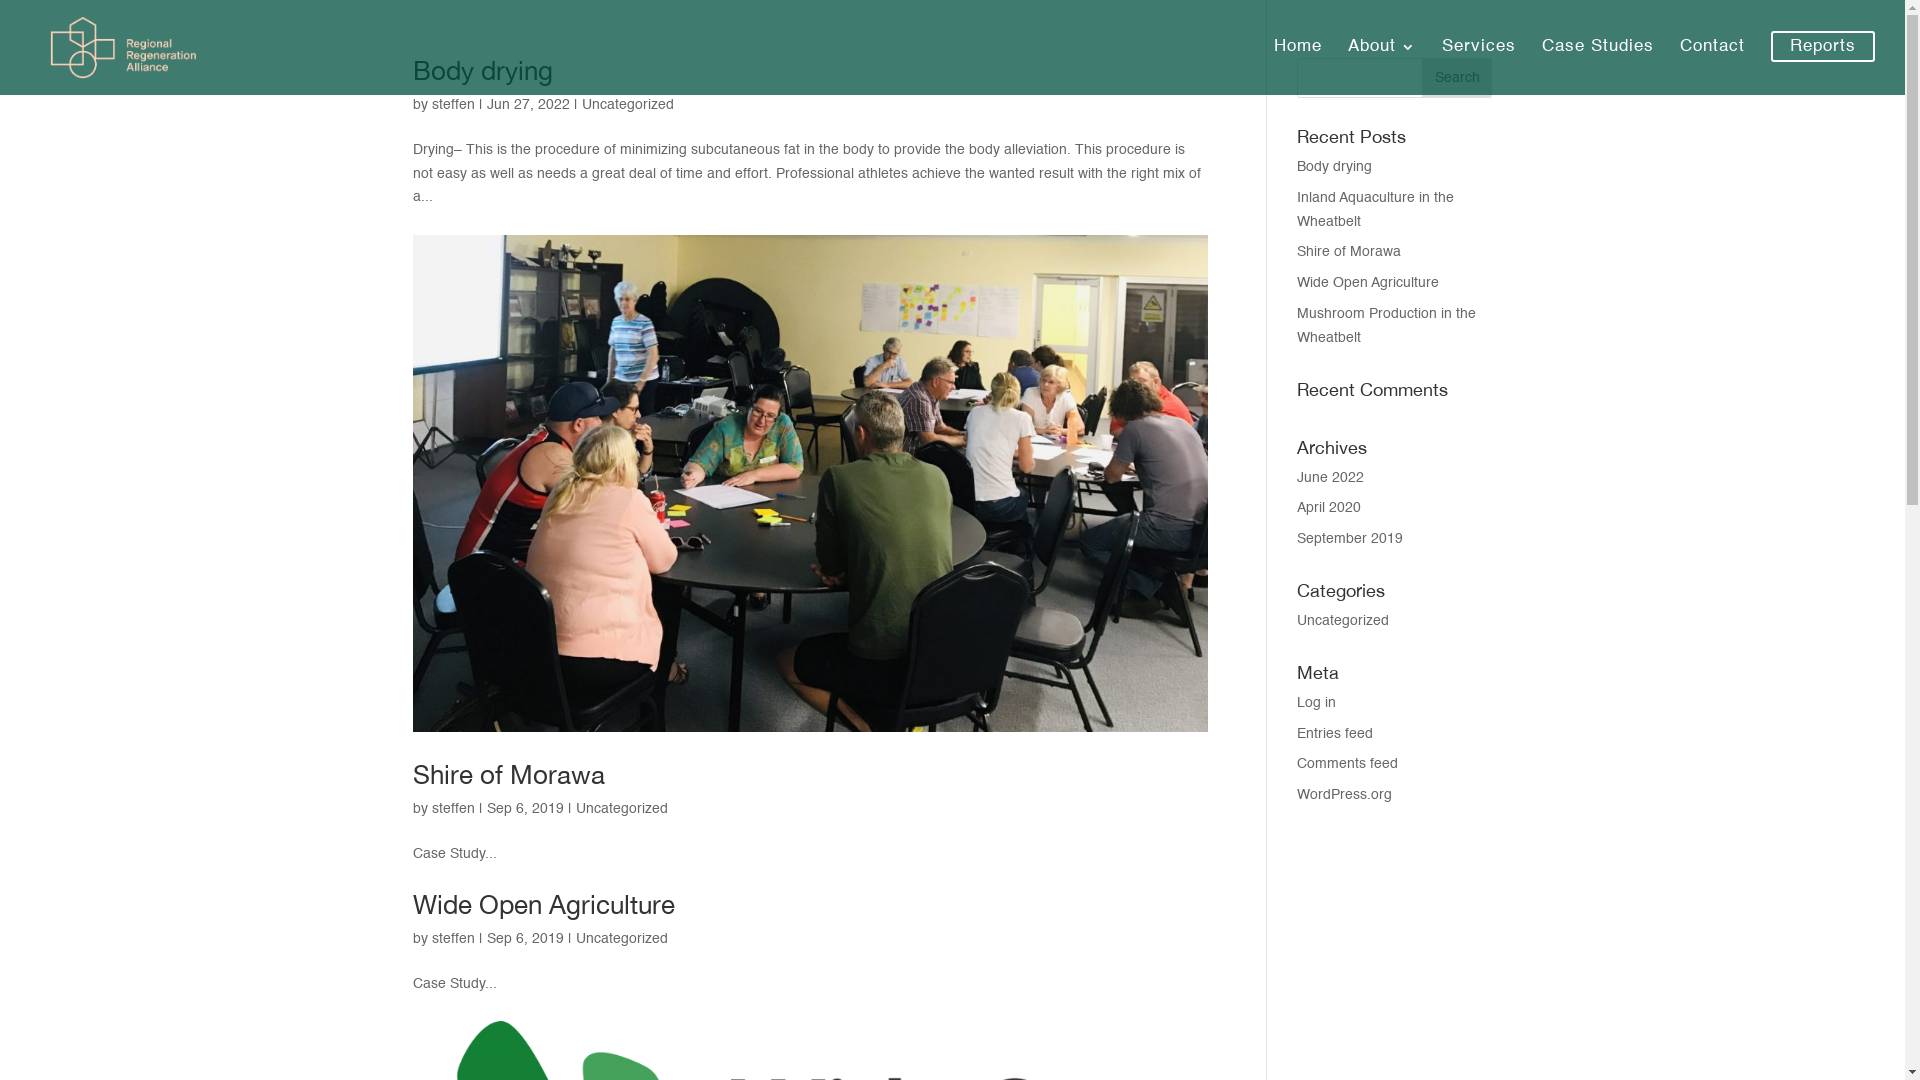  I want to click on Home, so click(1298, 64).